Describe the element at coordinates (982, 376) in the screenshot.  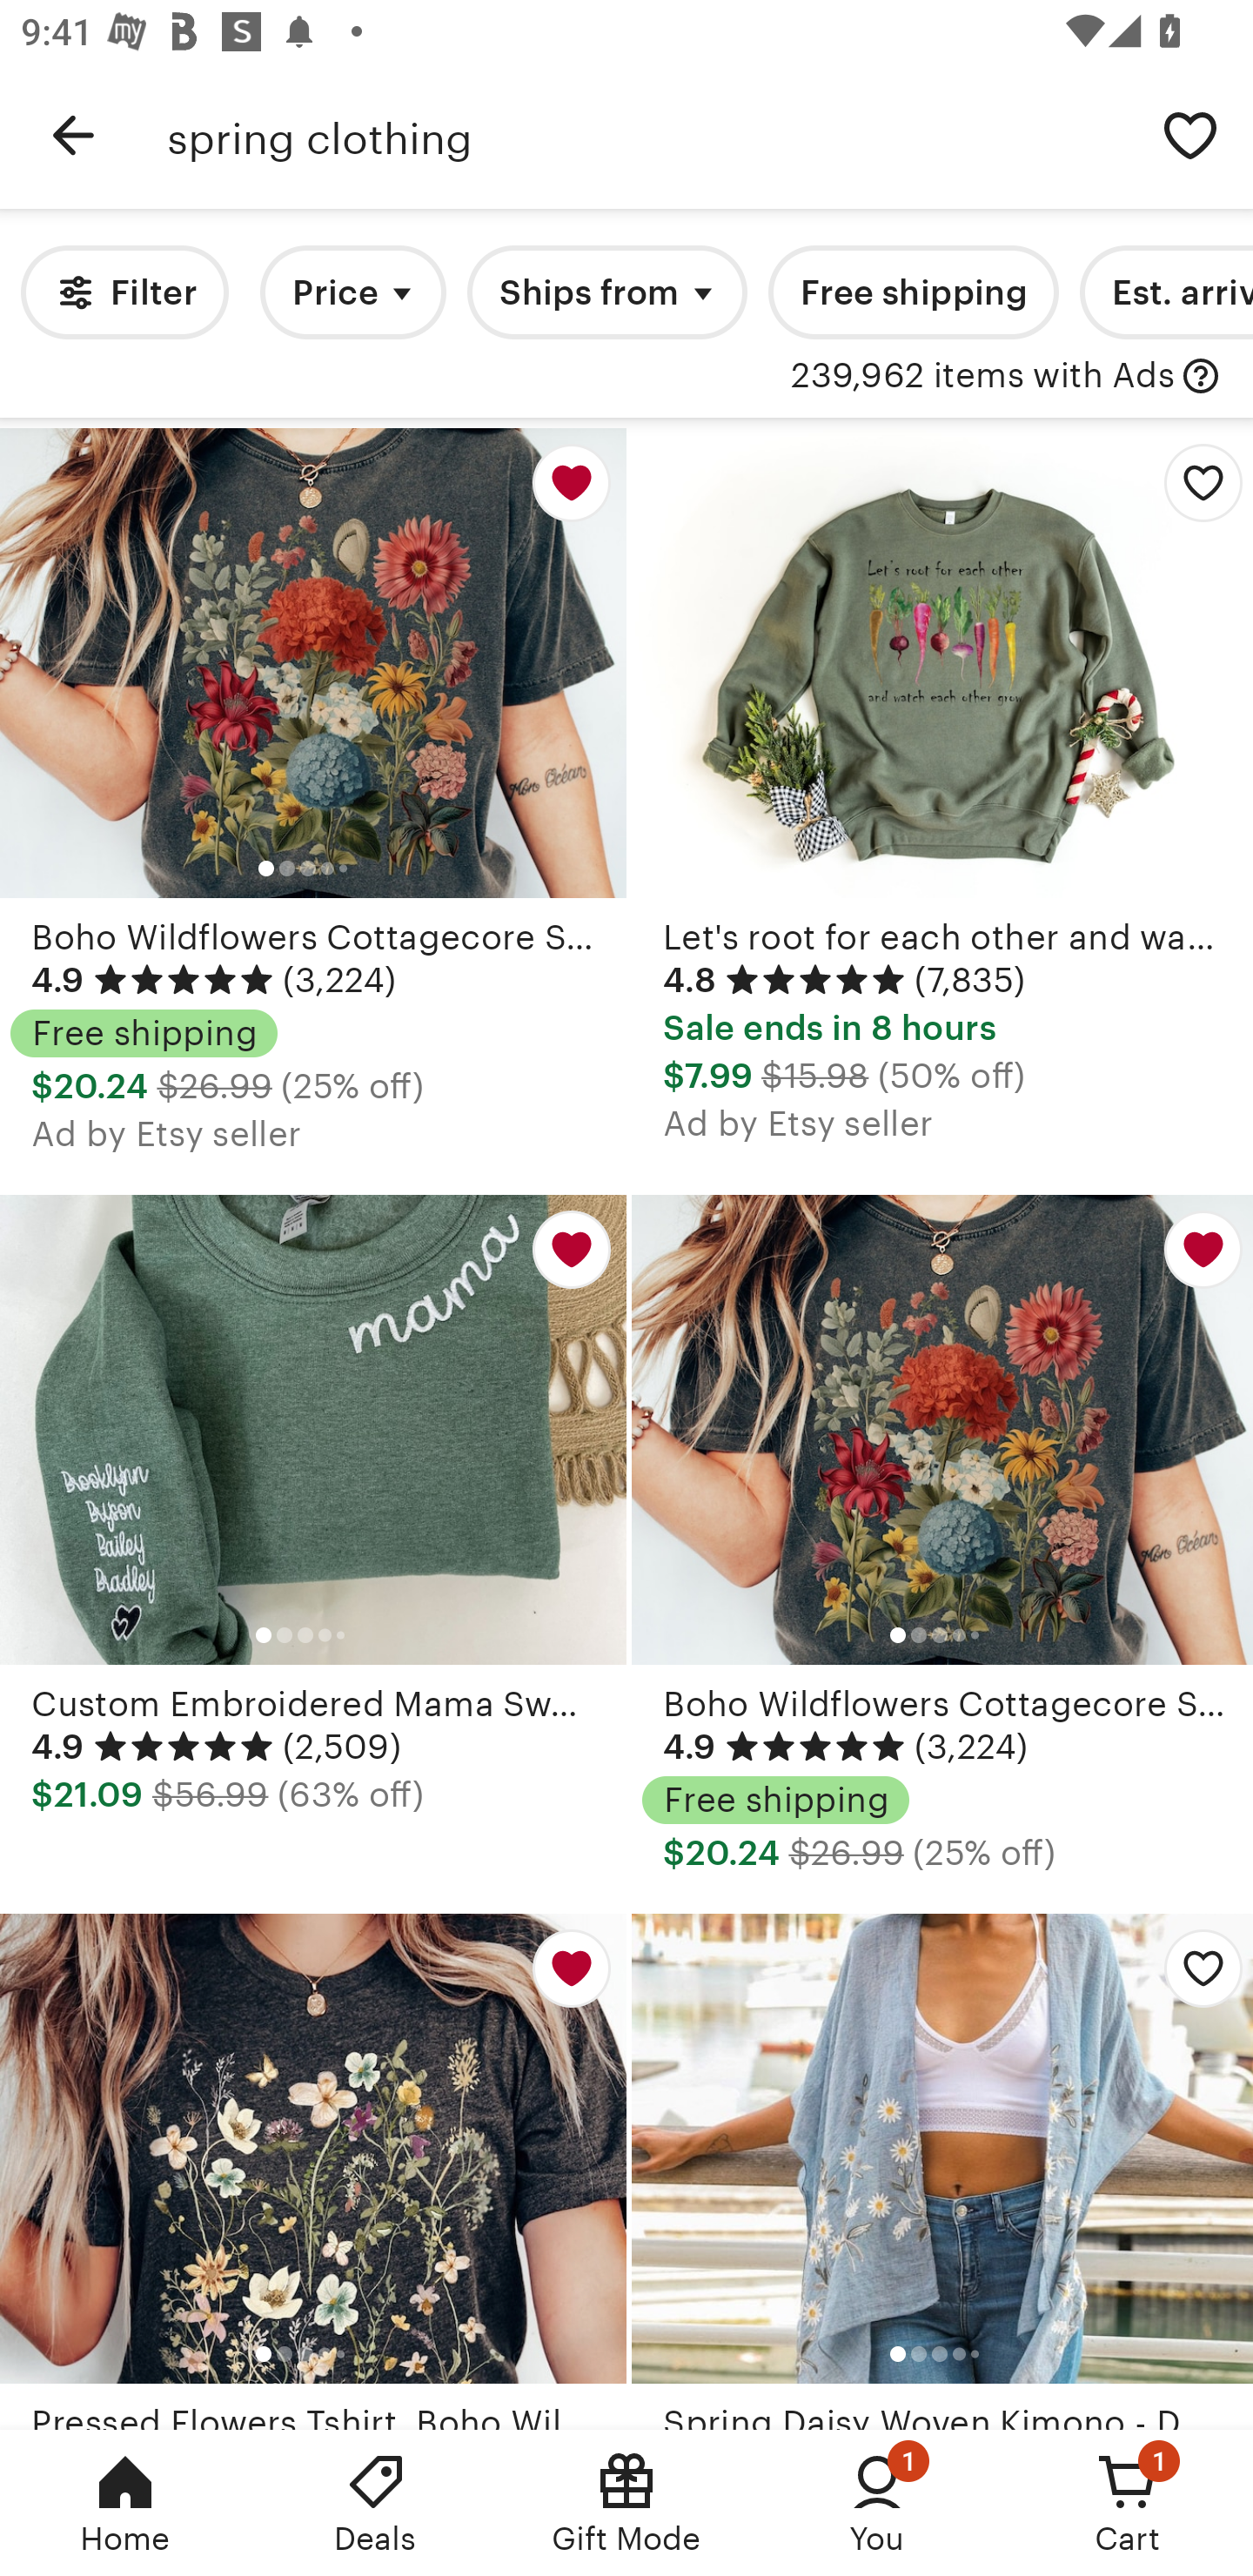
I see `239,962 items with Ads` at that location.